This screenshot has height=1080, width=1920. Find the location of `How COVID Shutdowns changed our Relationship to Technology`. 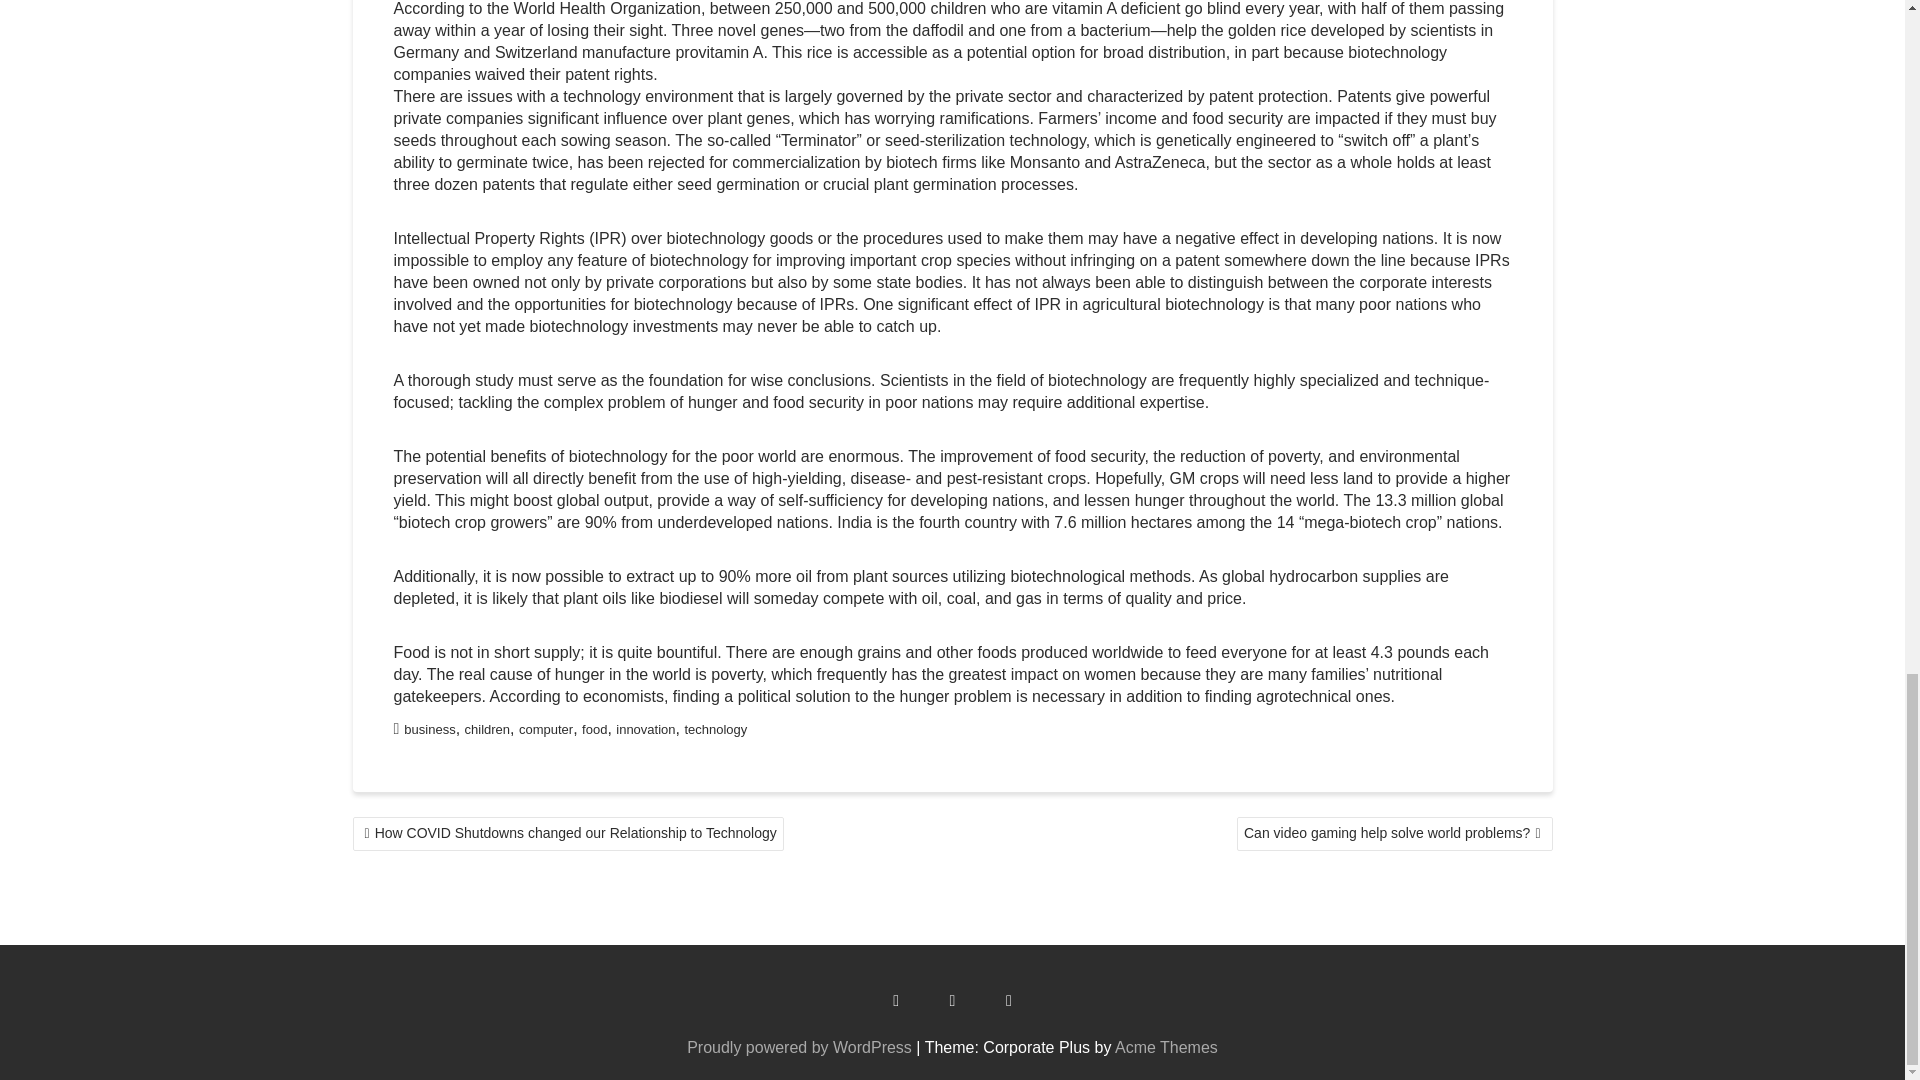

How COVID Shutdowns changed our Relationship to Technology is located at coordinates (567, 834).